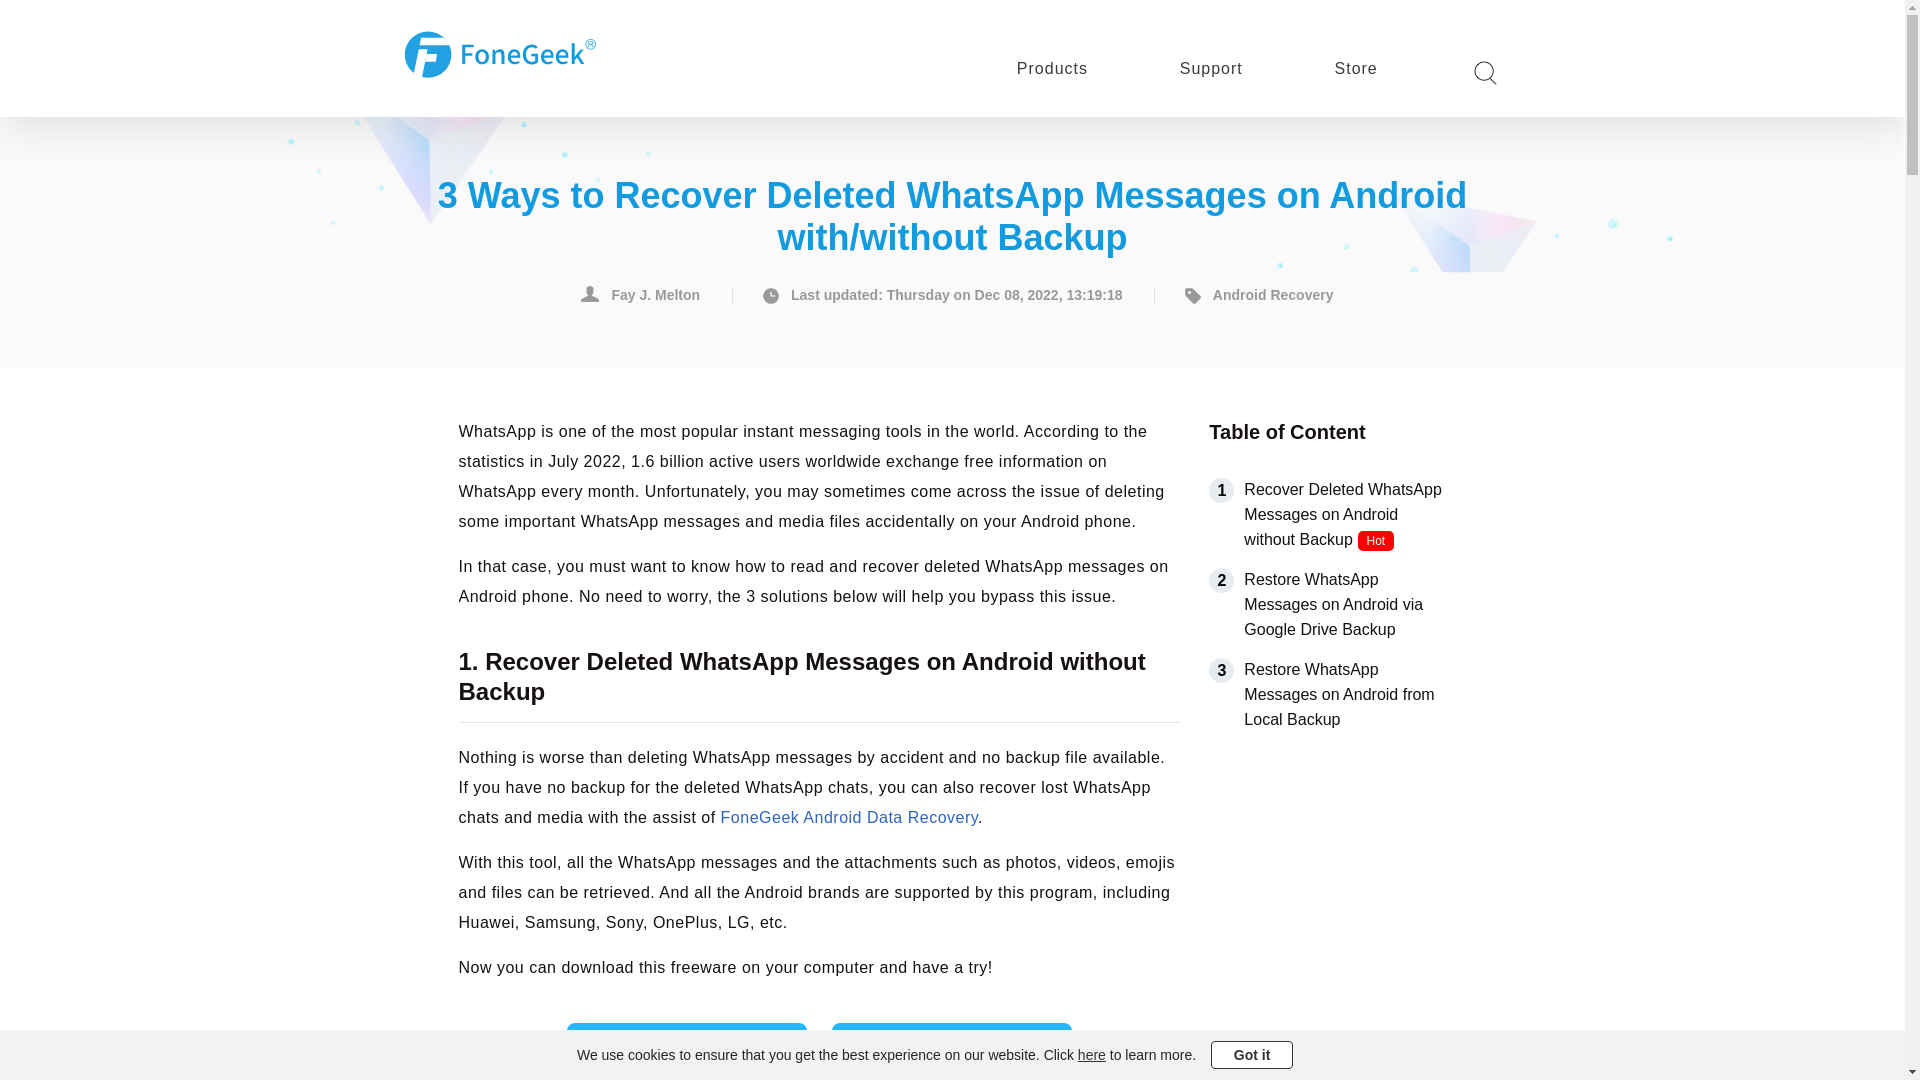 This screenshot has height=1080, width=1920. Describe the element at coordinates (1052, 68) in the screenshot. I see `Products` at that location.